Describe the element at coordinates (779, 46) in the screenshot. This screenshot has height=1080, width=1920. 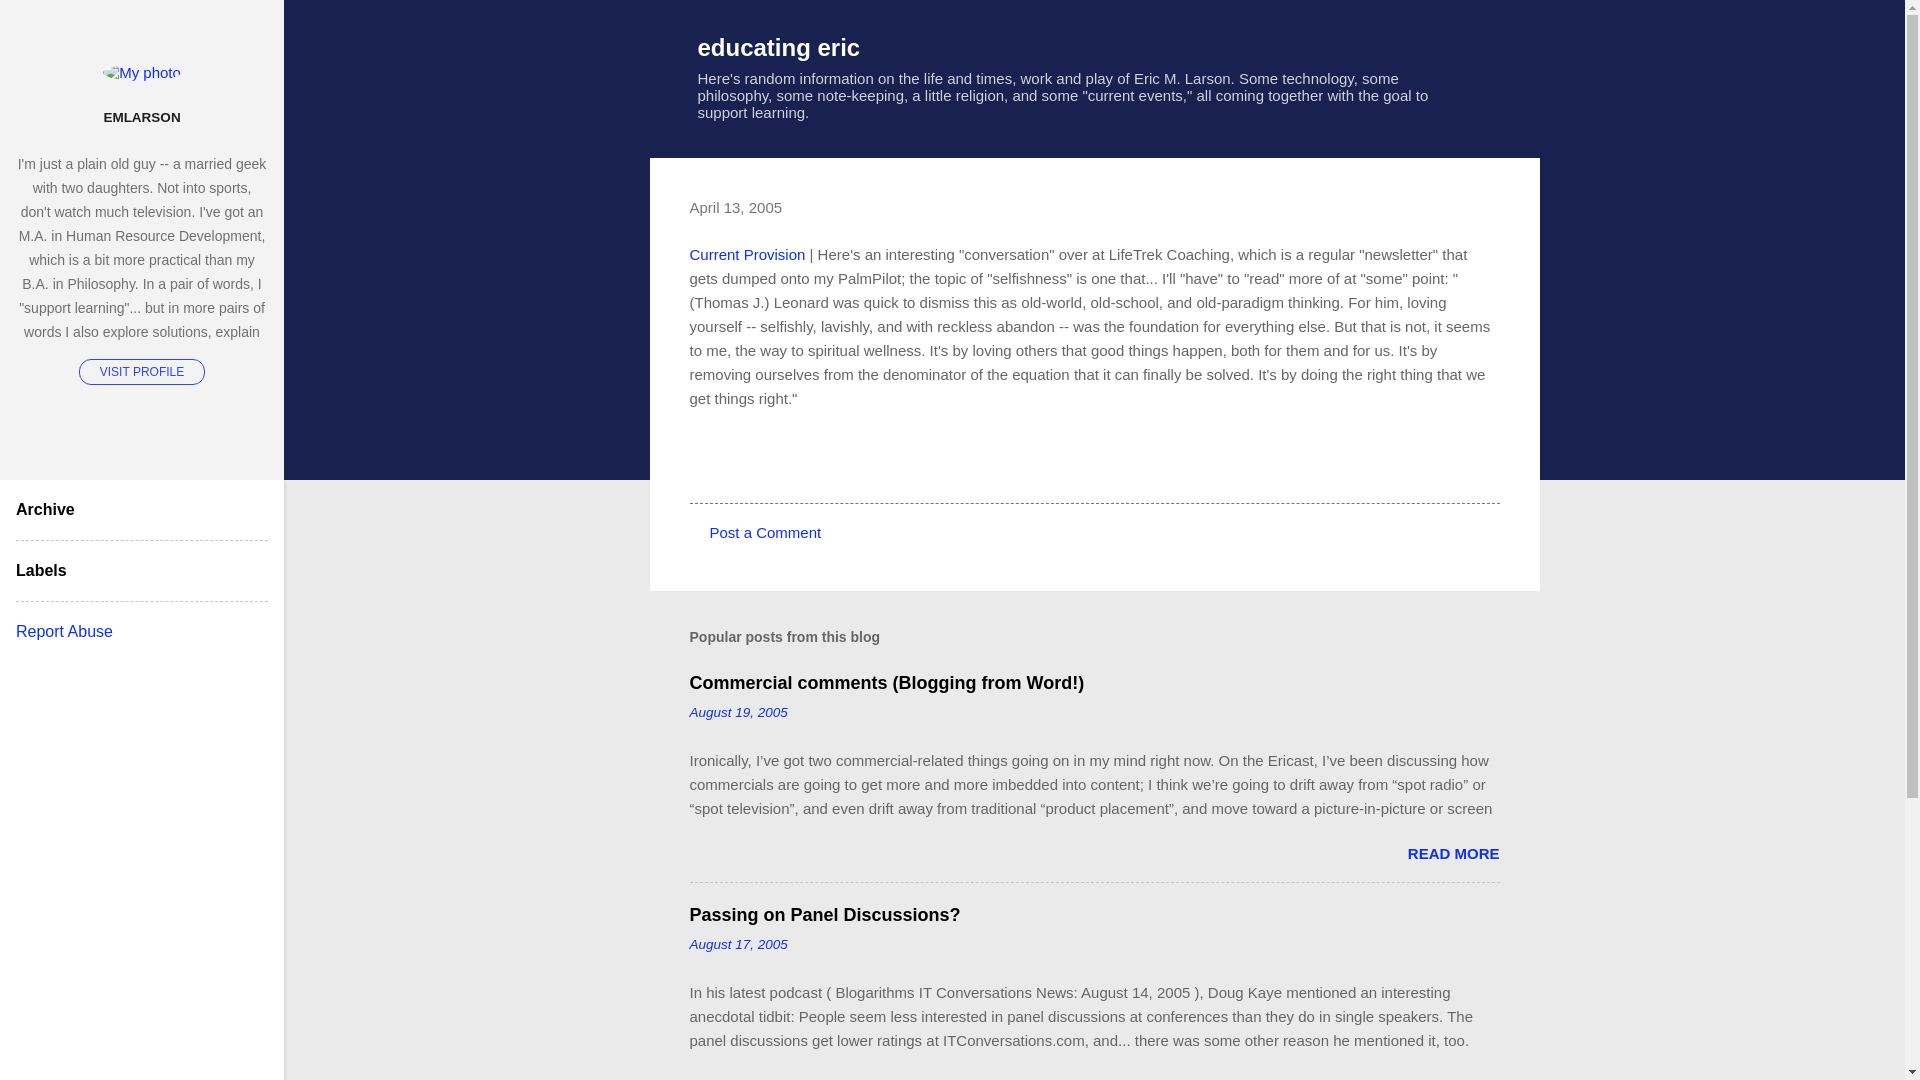
I see `educating eric` at that location.